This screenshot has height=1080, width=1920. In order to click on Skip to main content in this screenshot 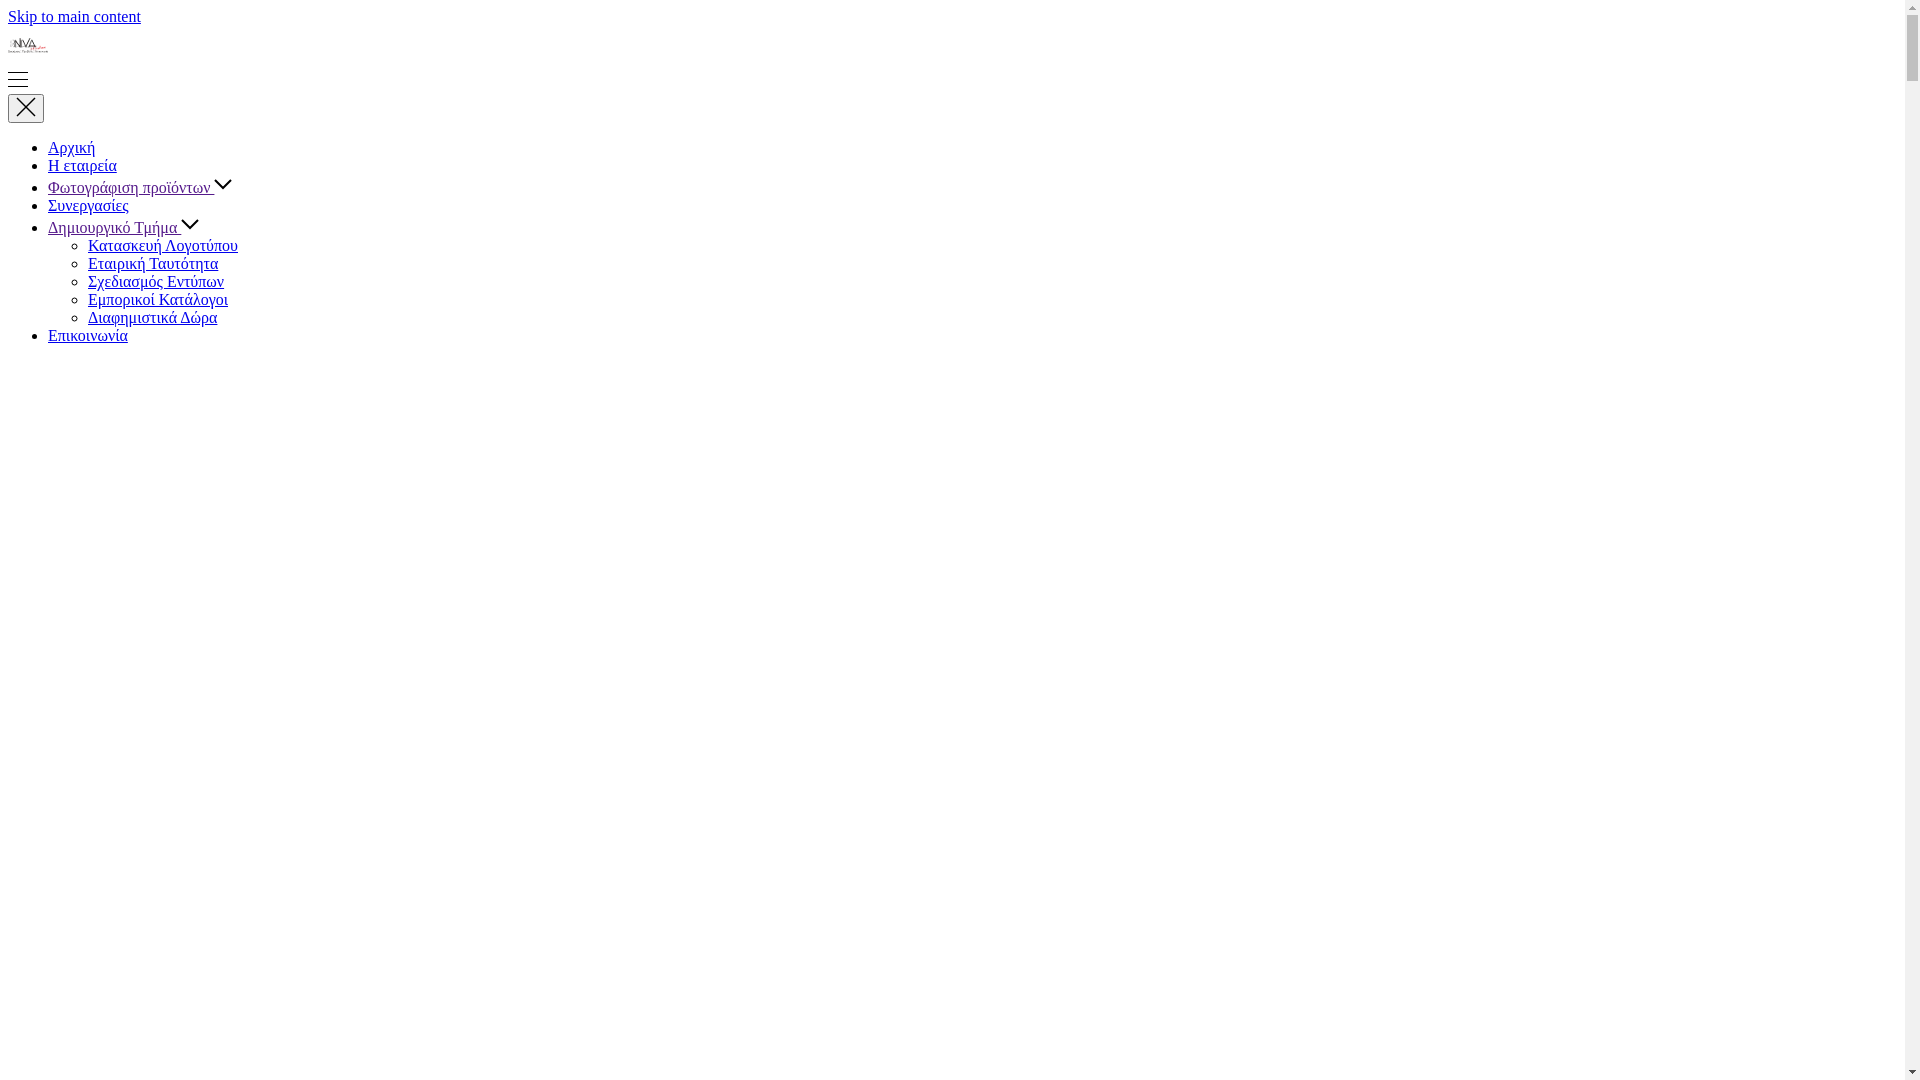, I will do `click(74, 16)`.